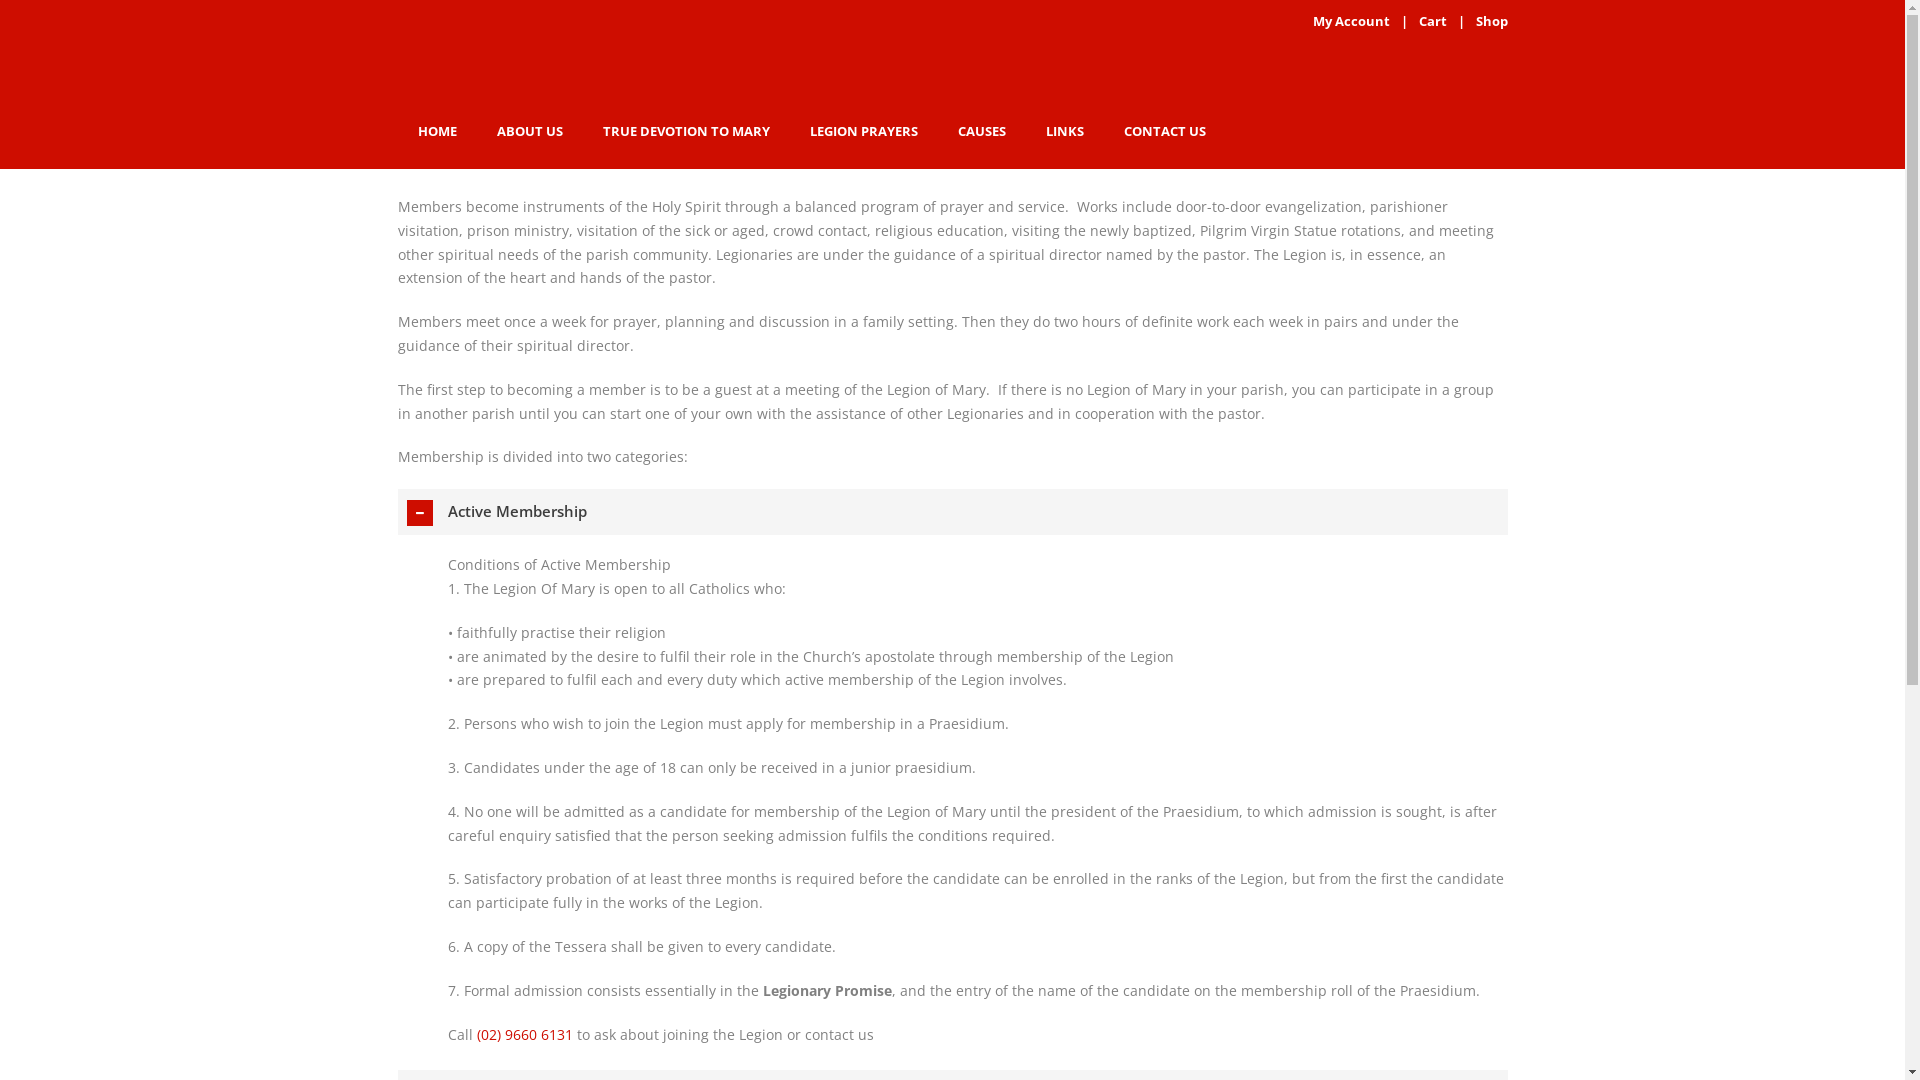  Describe the element at coordinates (686, 131) in the screenshot. I see `TRUE DEVOTION TO MARY` at that location.